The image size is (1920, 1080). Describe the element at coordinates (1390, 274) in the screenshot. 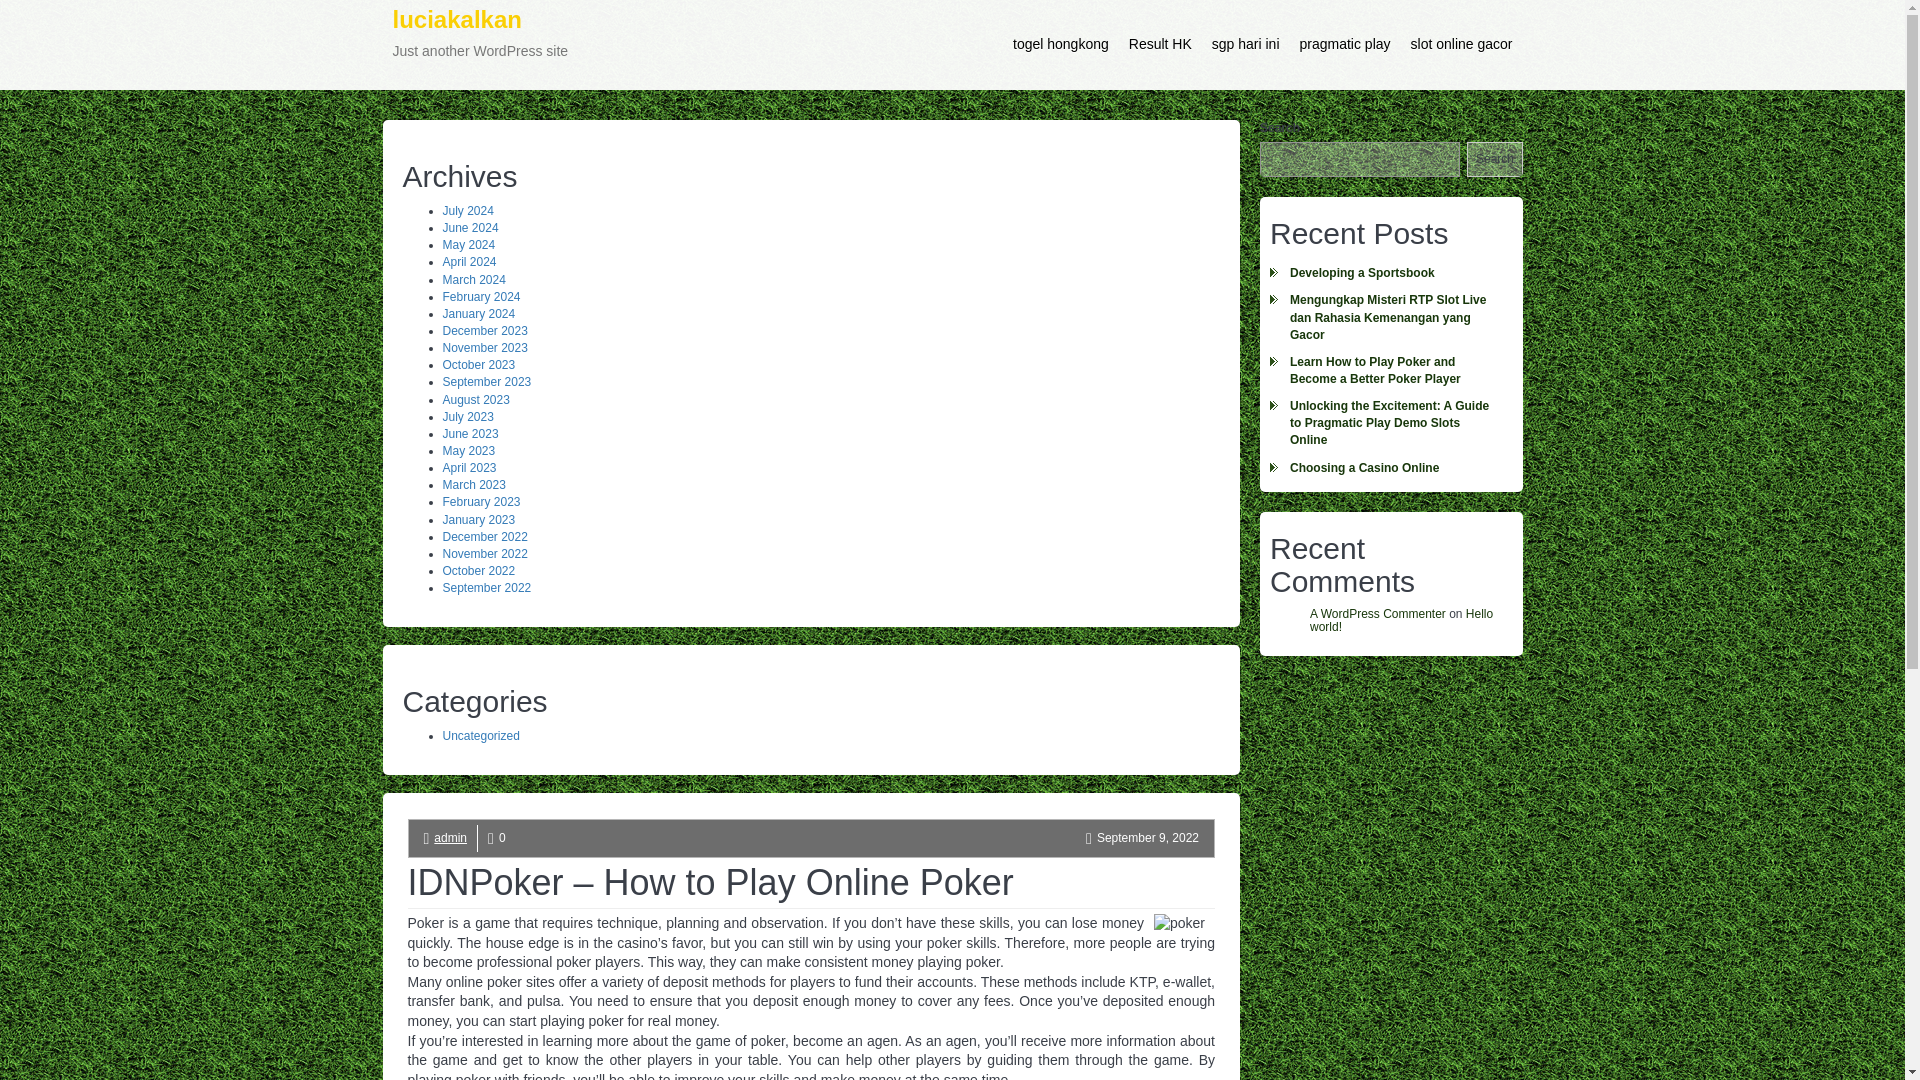

I see `Developing a Sportsbook` at that location.